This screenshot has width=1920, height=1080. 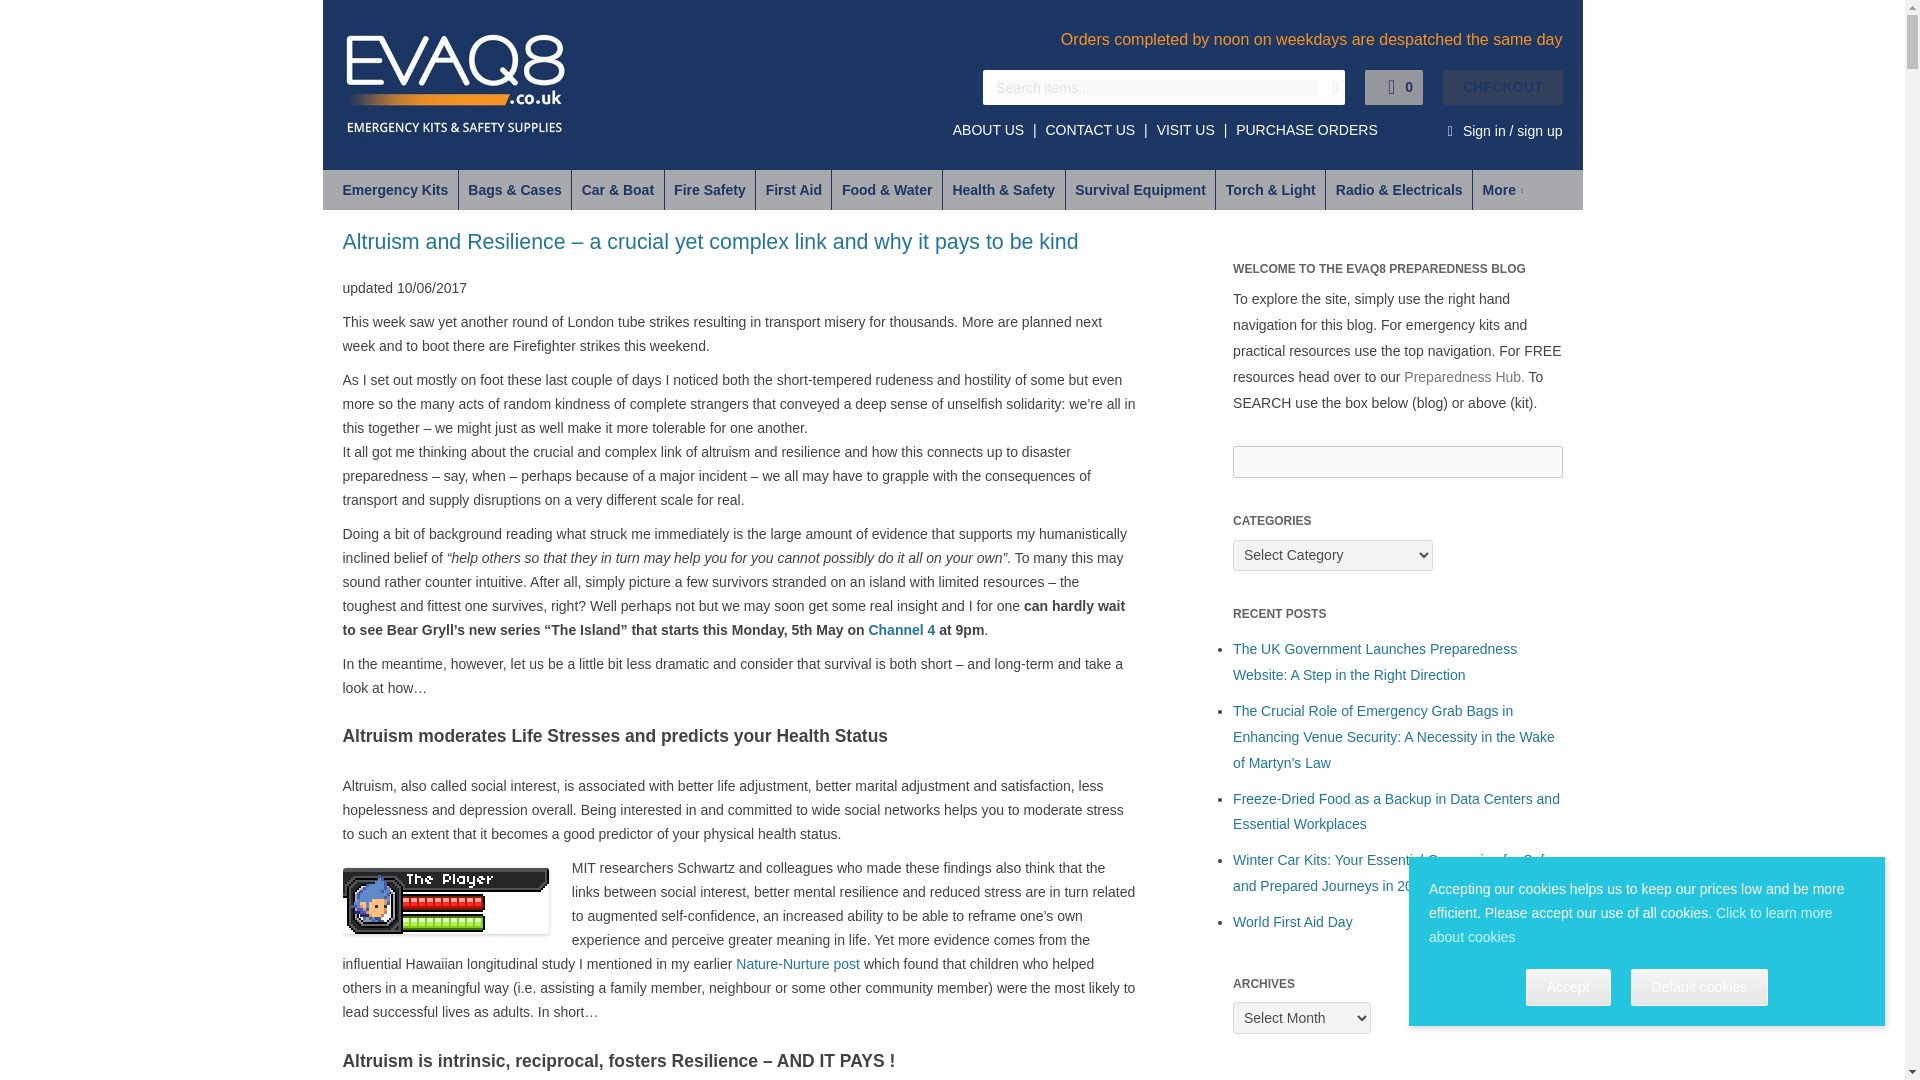 What do you see at coordinates (456, 85) in the screenshot?
I see `EVAQ8 logo` at bounding box center [456, 85].